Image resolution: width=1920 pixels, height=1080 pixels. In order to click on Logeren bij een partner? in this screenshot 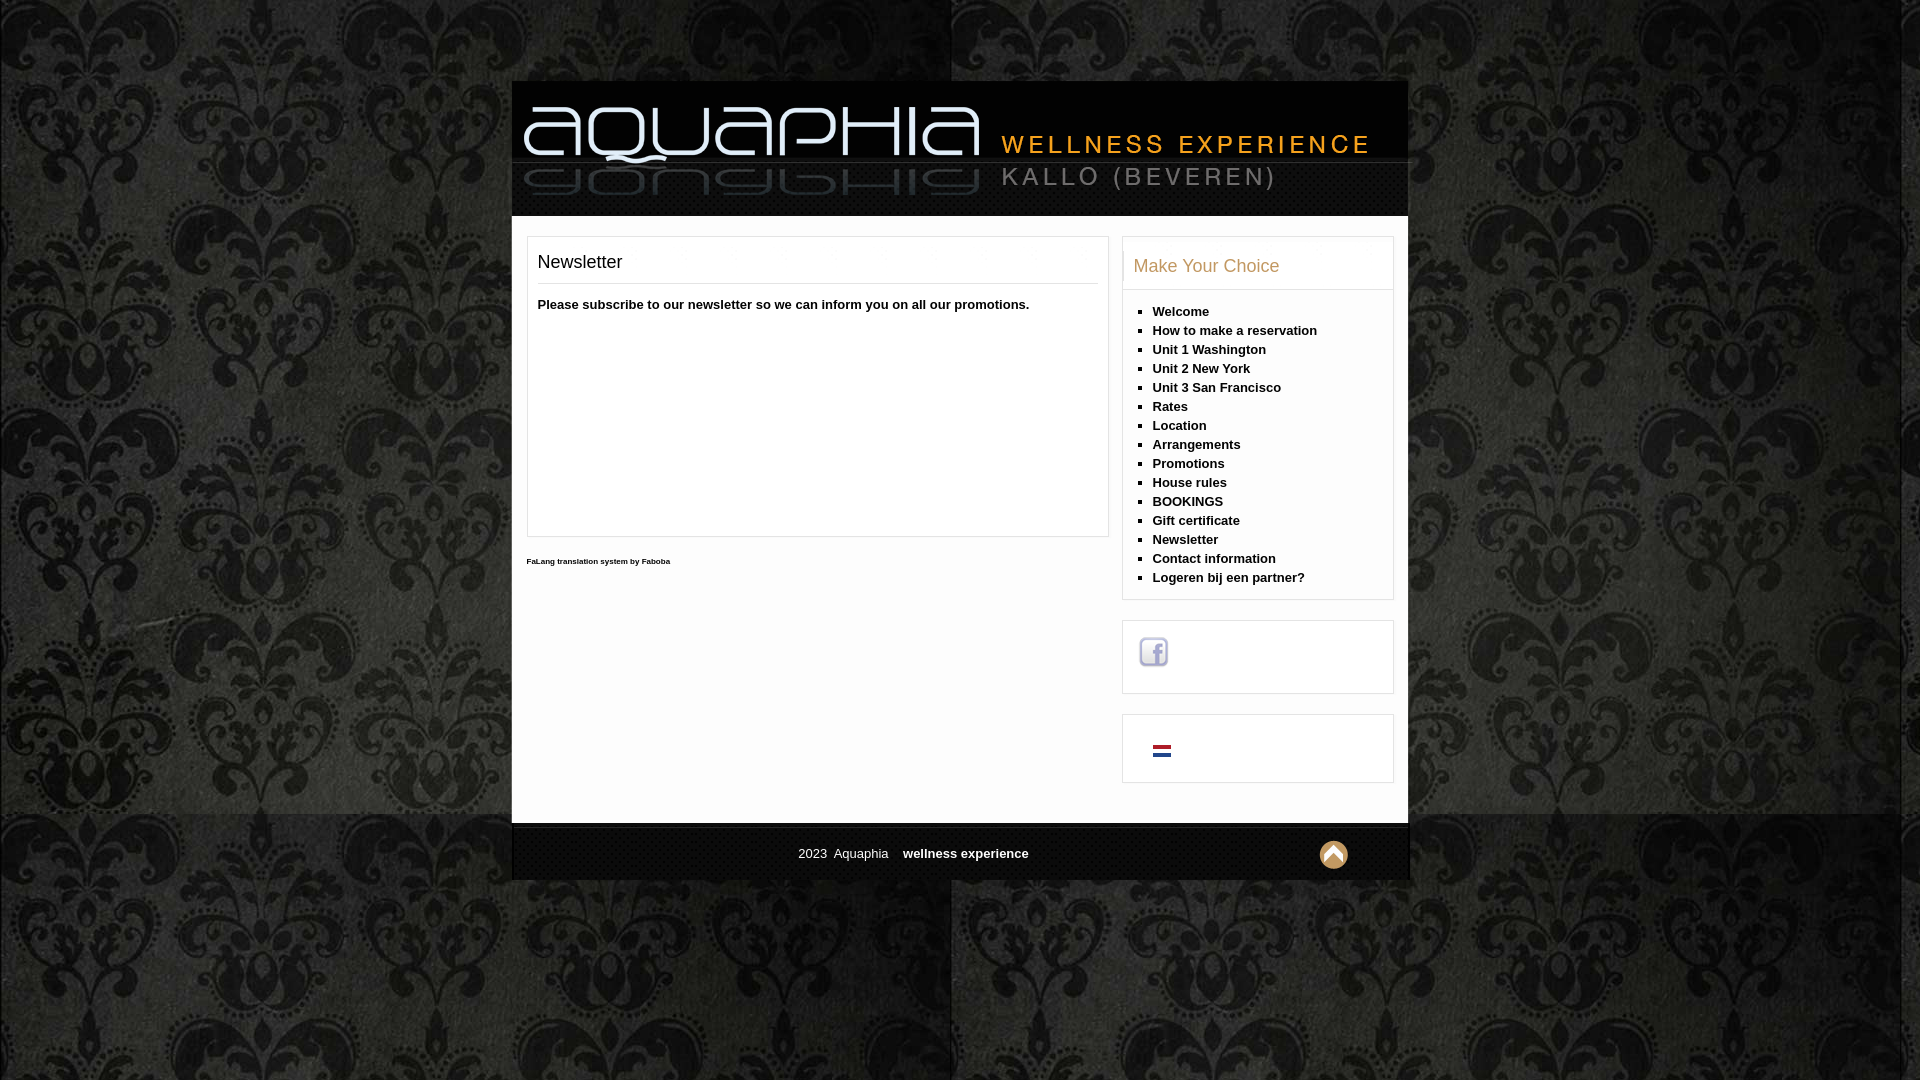, I will do `click(1228, 578)`.